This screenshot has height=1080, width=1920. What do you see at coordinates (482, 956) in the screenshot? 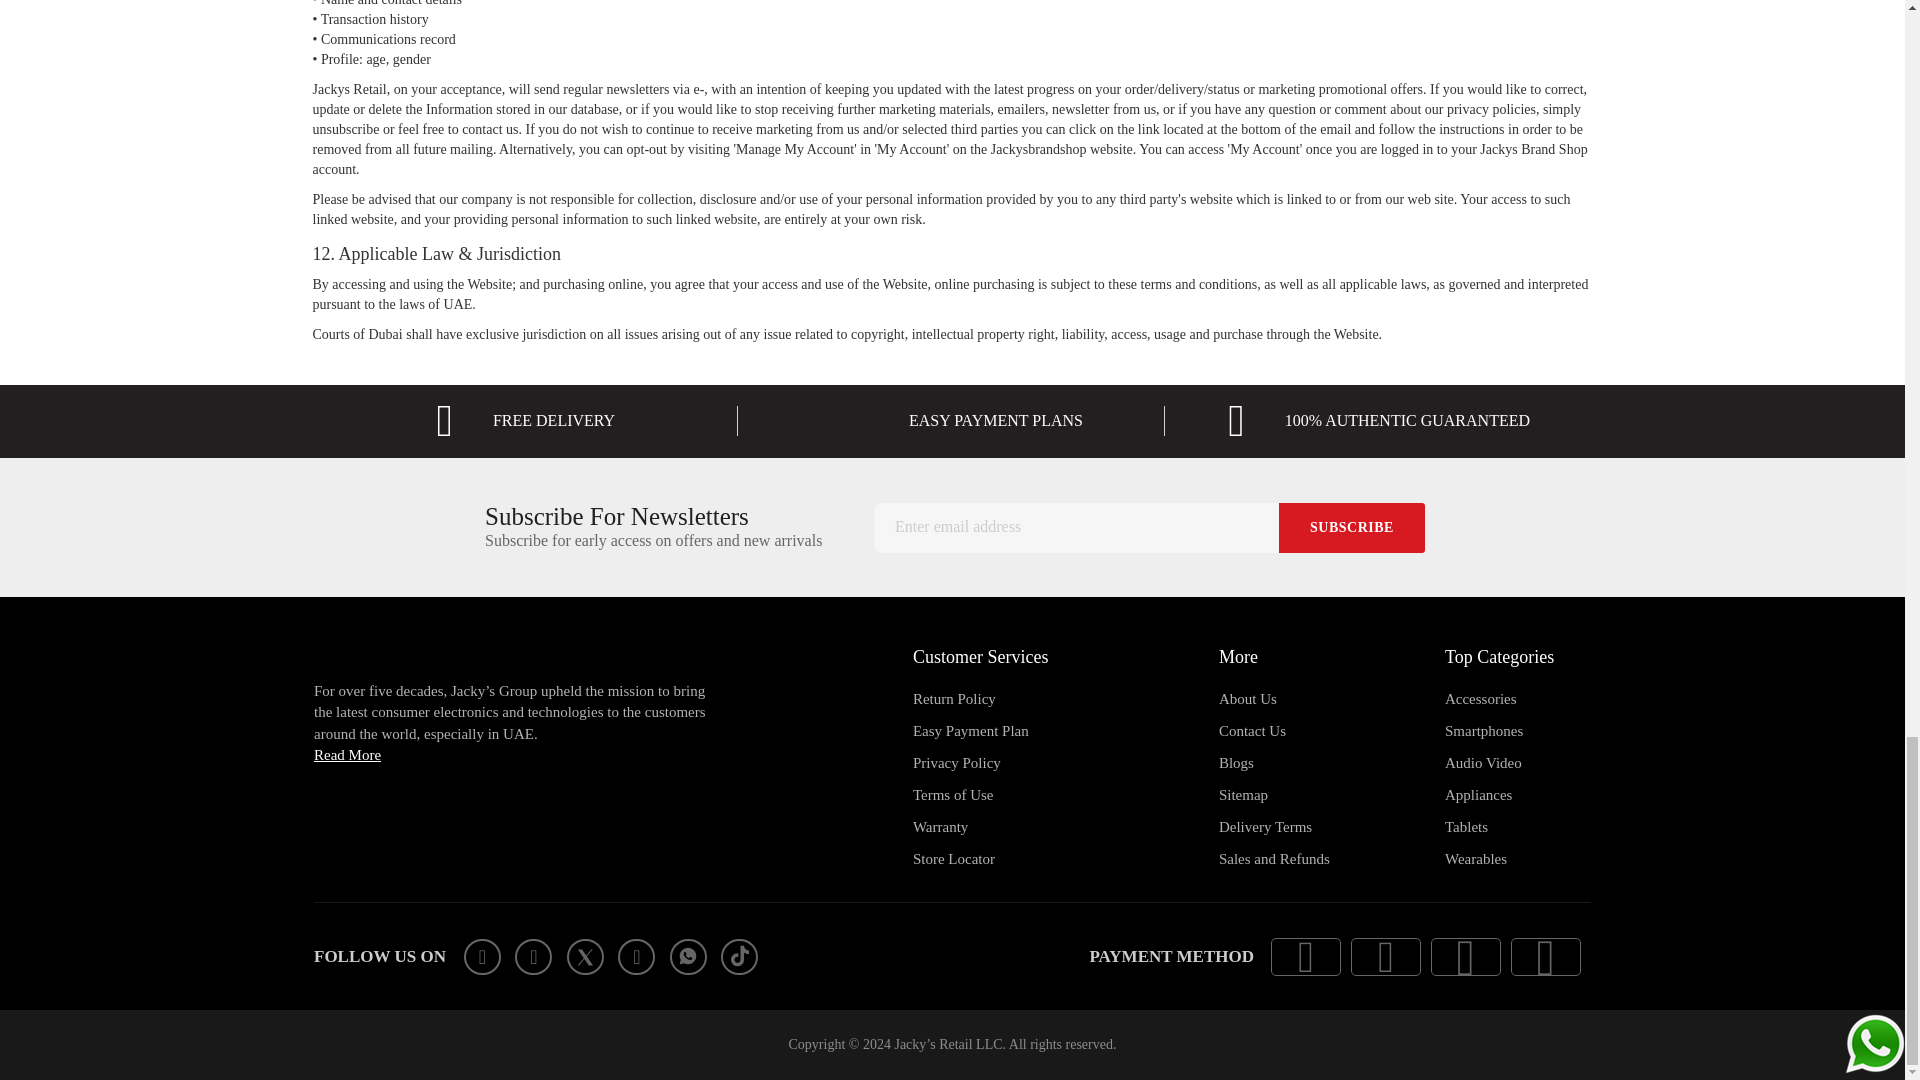
I see `Facebook` at bounding box center [482, 956].